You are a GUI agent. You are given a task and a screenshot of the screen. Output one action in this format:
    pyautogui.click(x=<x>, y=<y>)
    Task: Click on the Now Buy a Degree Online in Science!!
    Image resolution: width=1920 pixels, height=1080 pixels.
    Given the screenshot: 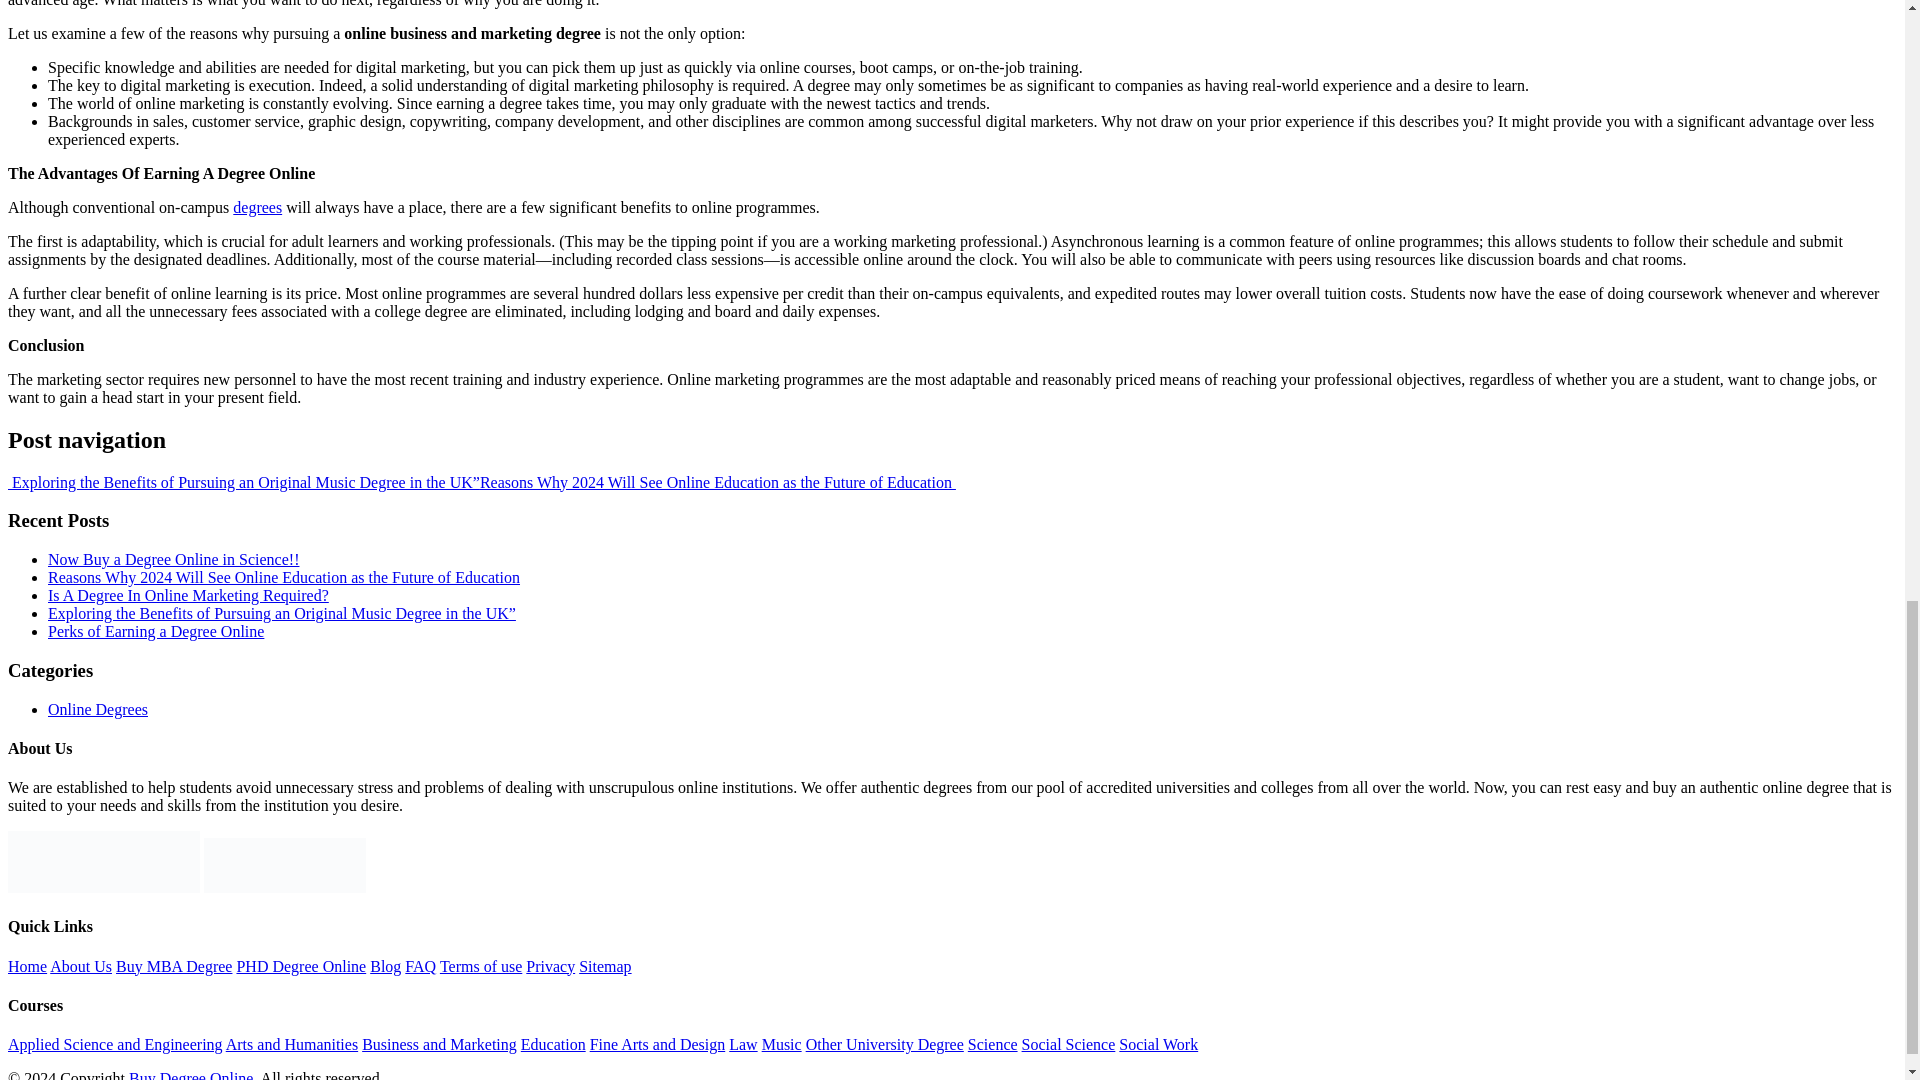 What is the action you would take?
    pyautogui.click(x=174, y=559)
    